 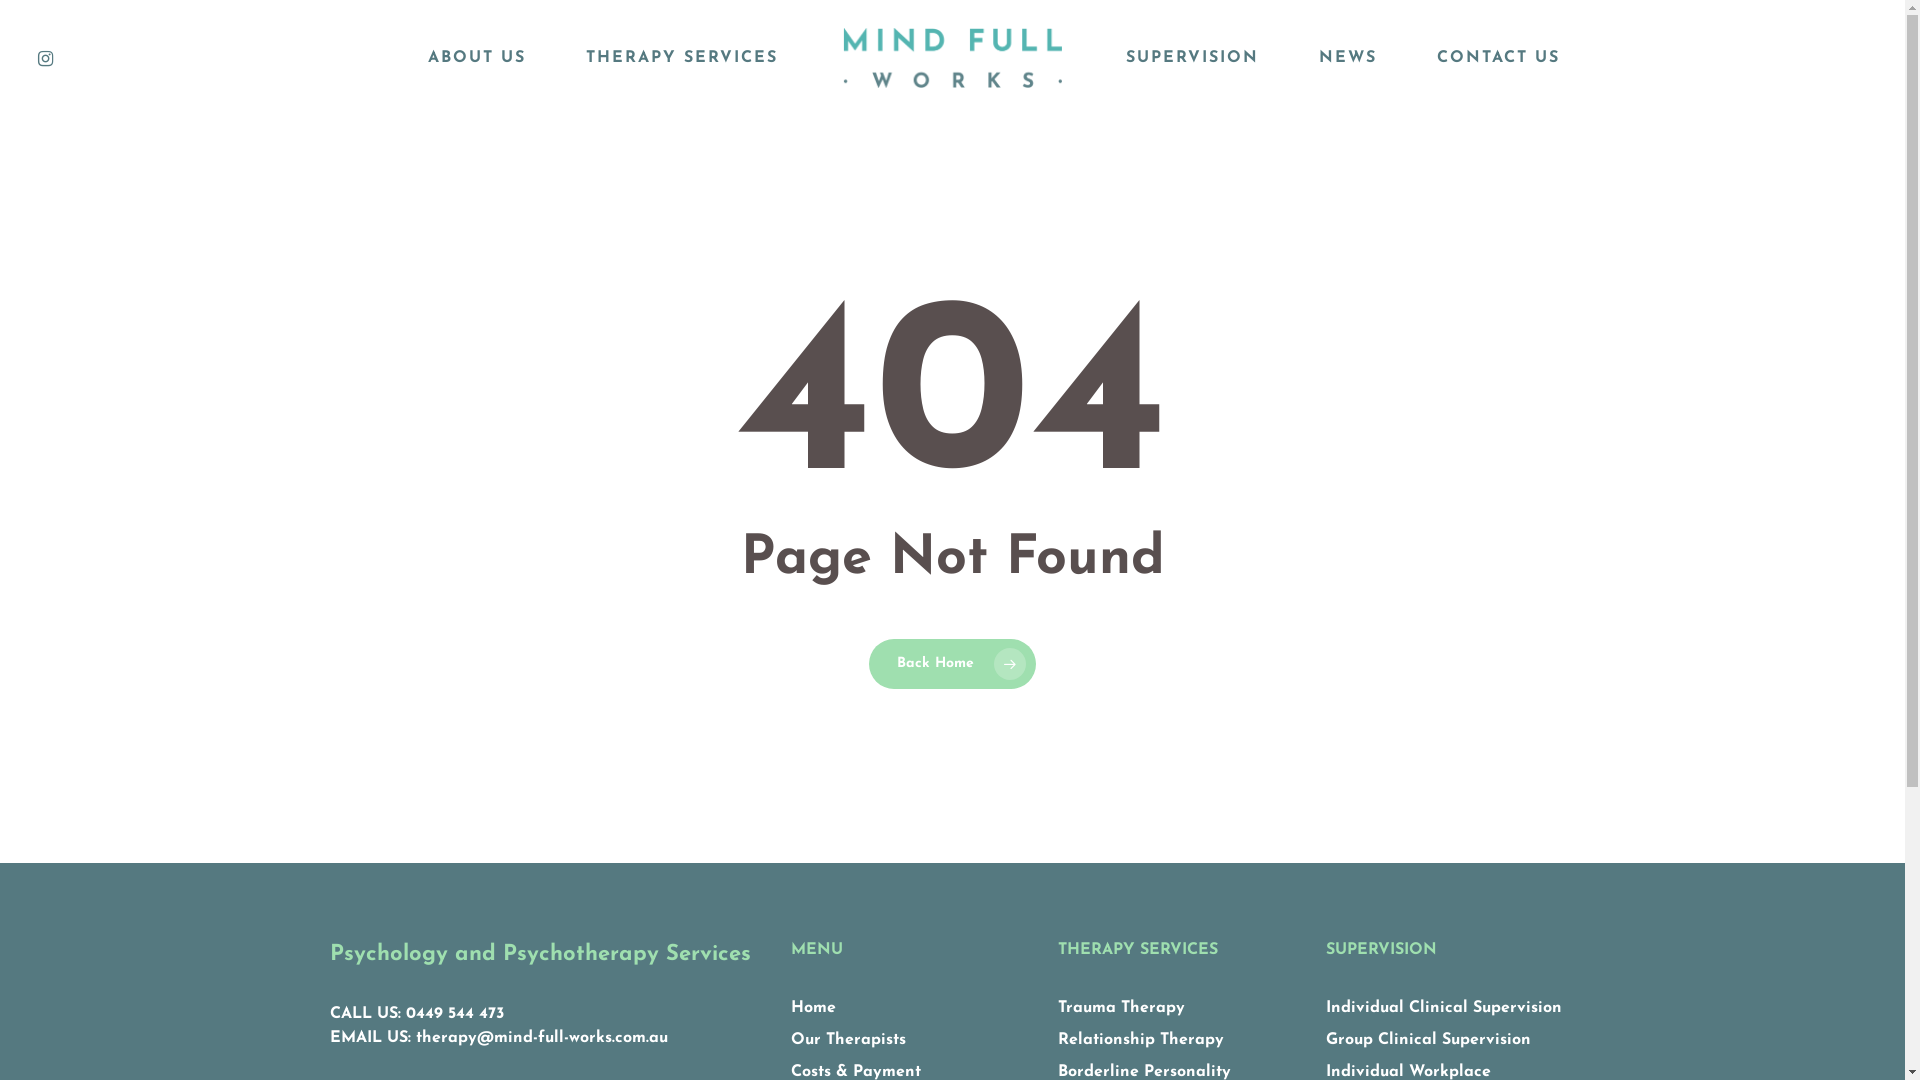 I want to click on therapy@mind-full-works.com.au, so click(x=542, y=1038).